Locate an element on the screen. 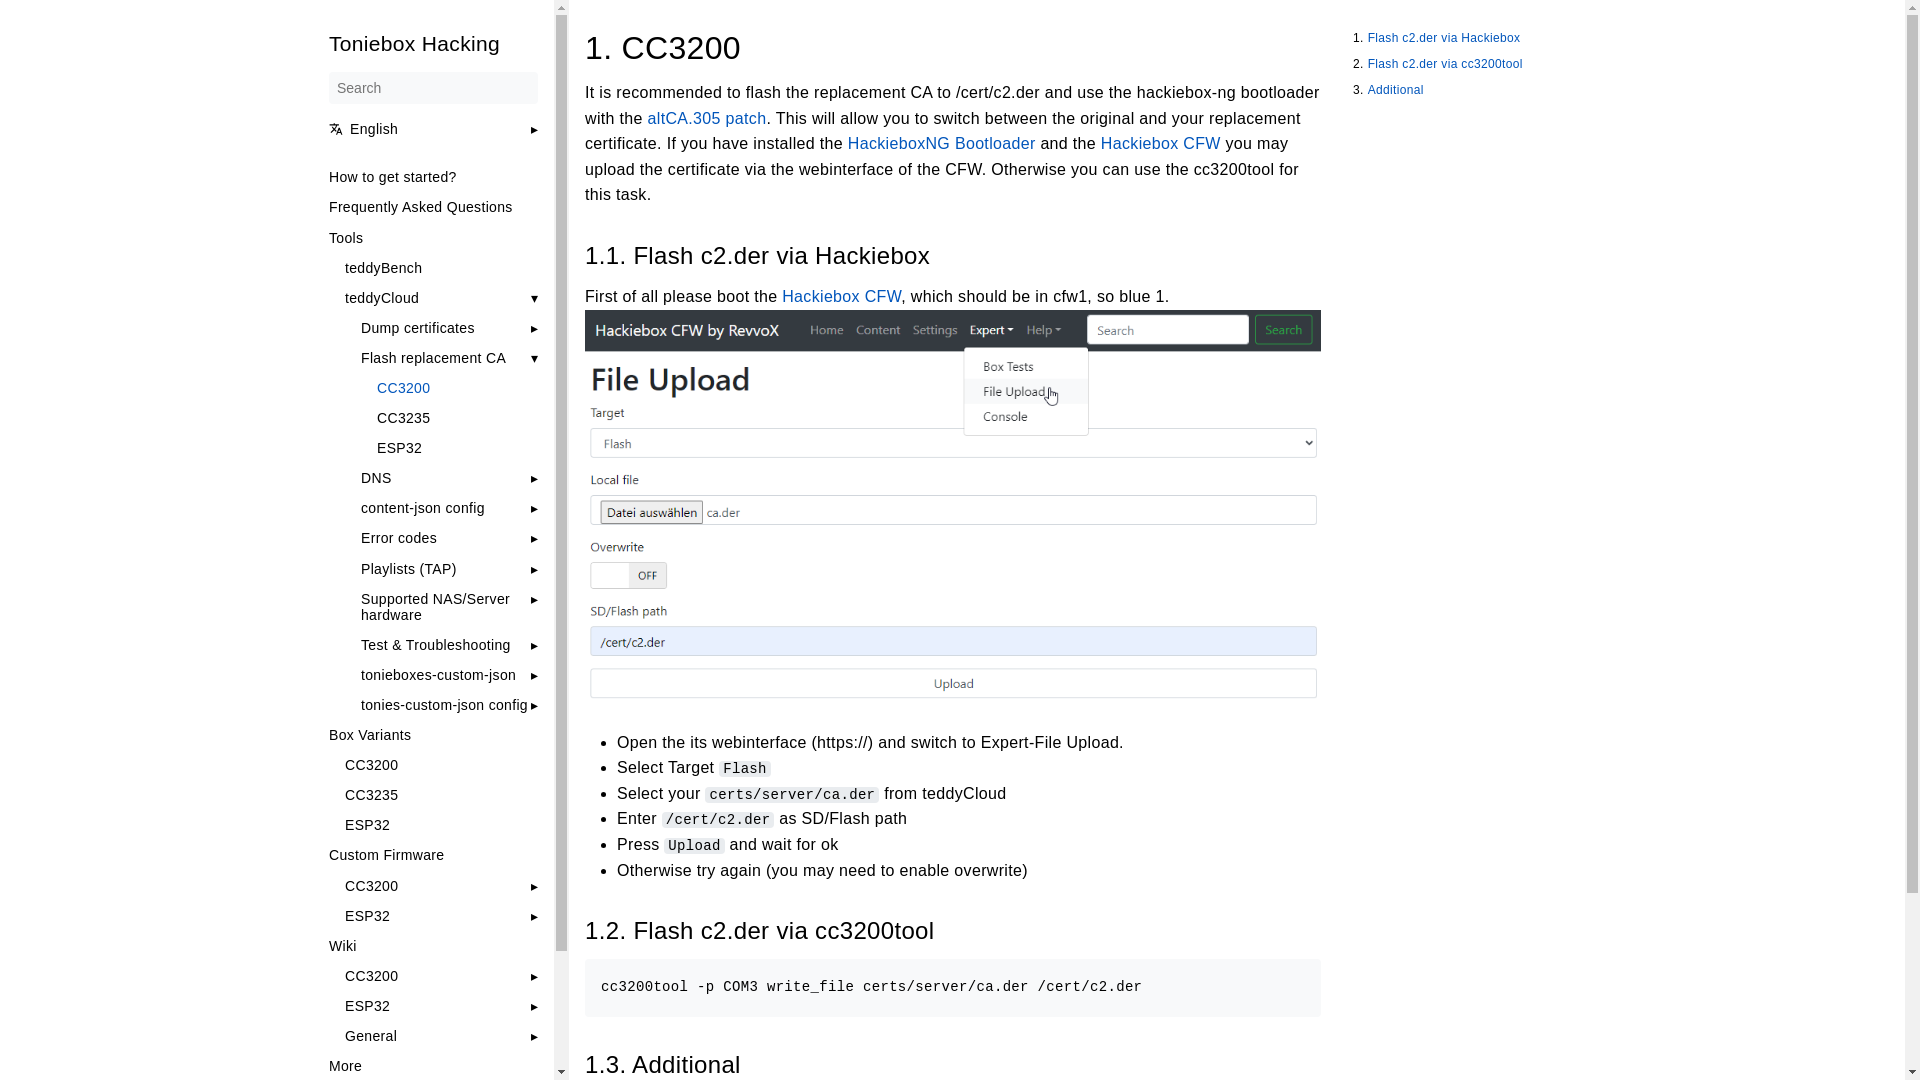 The image size is (1920, 1080). Flash replacement CA is located at coordinates (432, 358).